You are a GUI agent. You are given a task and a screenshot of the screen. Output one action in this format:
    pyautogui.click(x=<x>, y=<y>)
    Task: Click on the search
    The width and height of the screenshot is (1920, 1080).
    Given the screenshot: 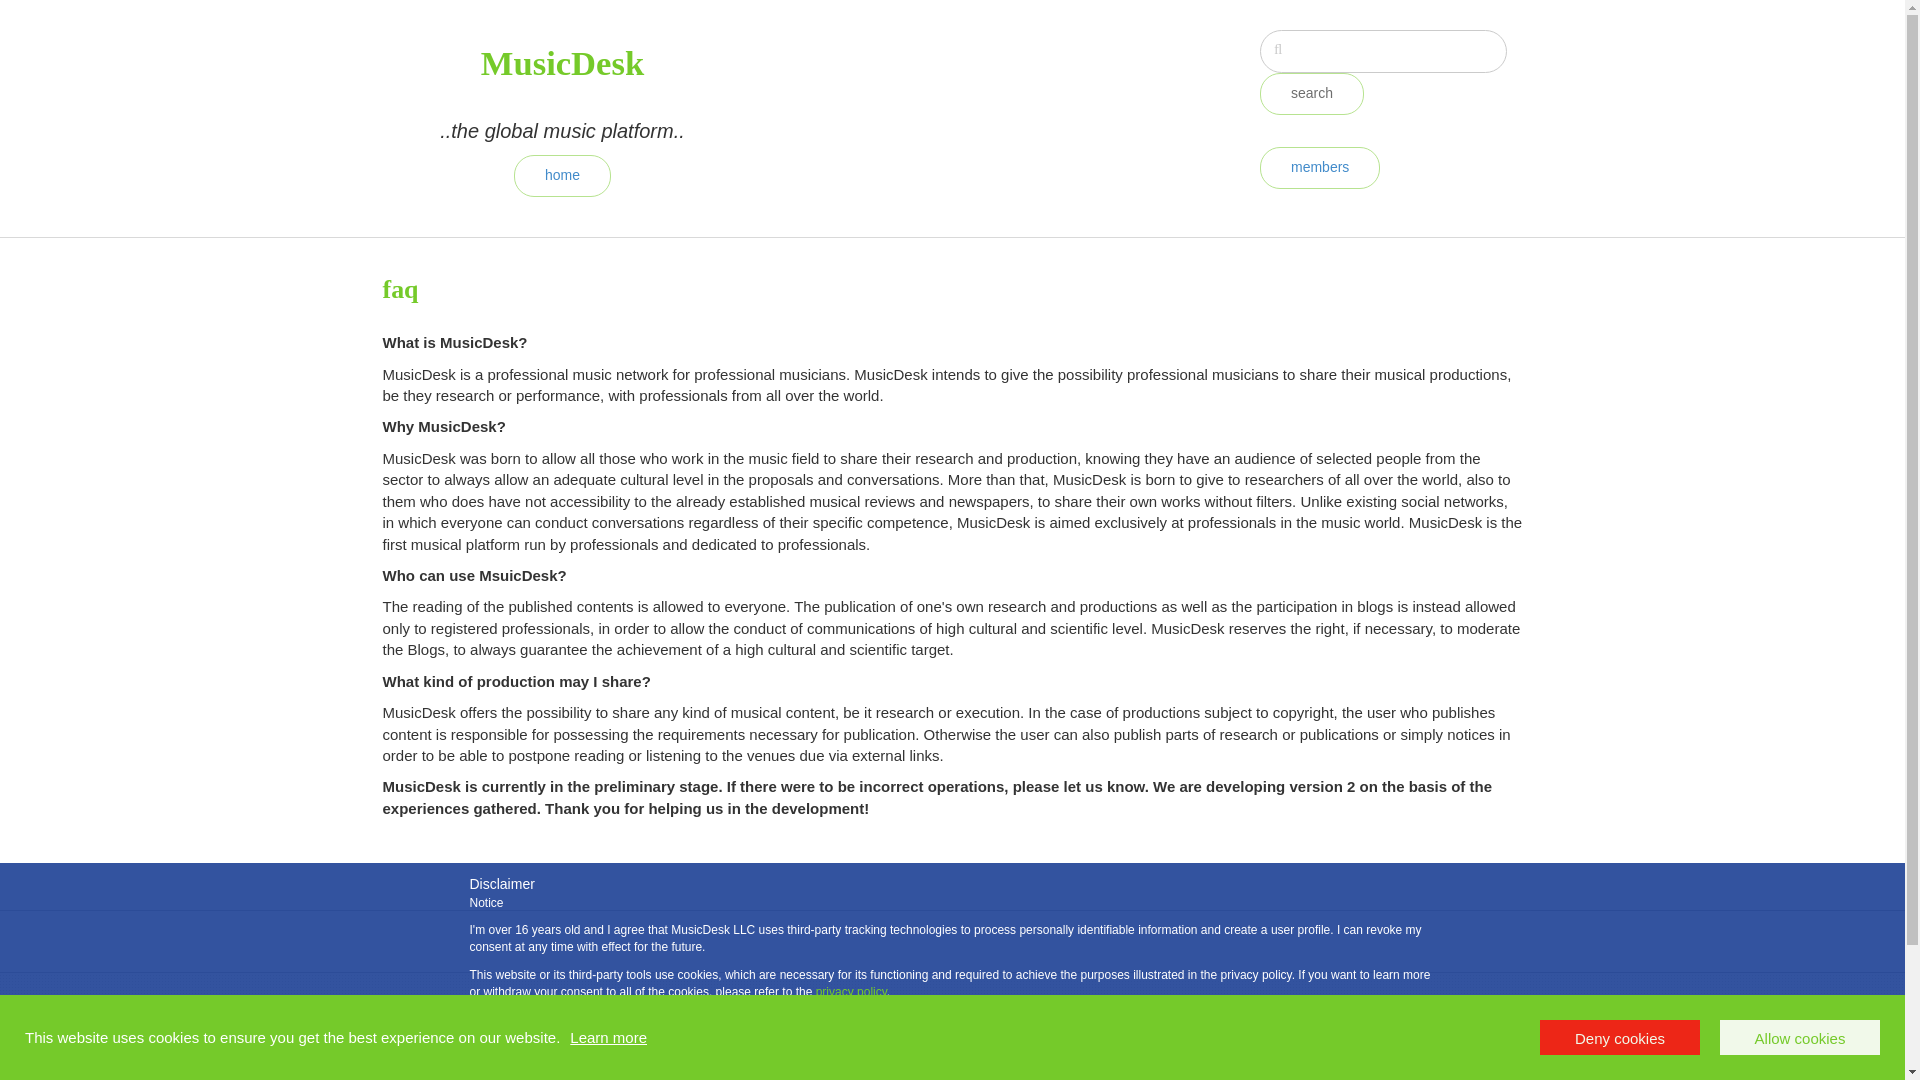 What is the action you would take?
    pyautogui.click(x=1311, y=94)
    